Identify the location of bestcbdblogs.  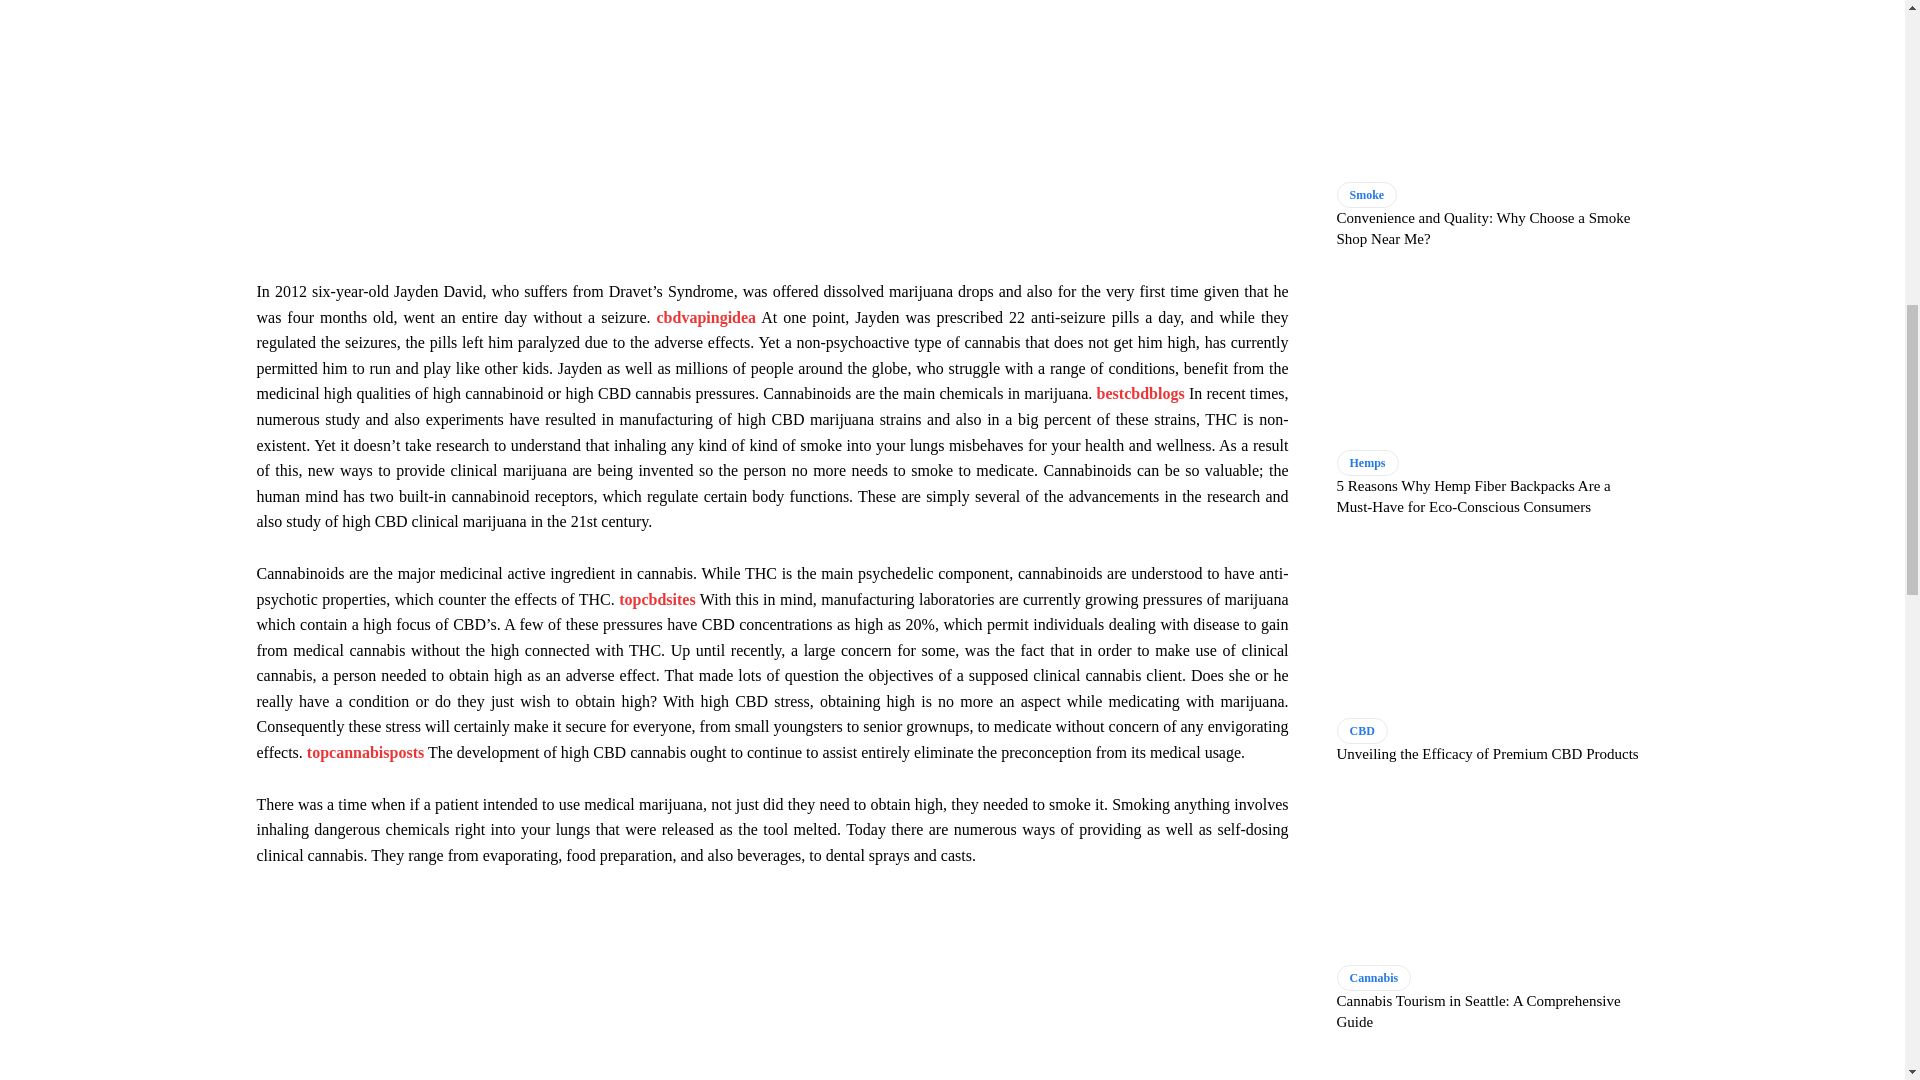
(1140, 392).